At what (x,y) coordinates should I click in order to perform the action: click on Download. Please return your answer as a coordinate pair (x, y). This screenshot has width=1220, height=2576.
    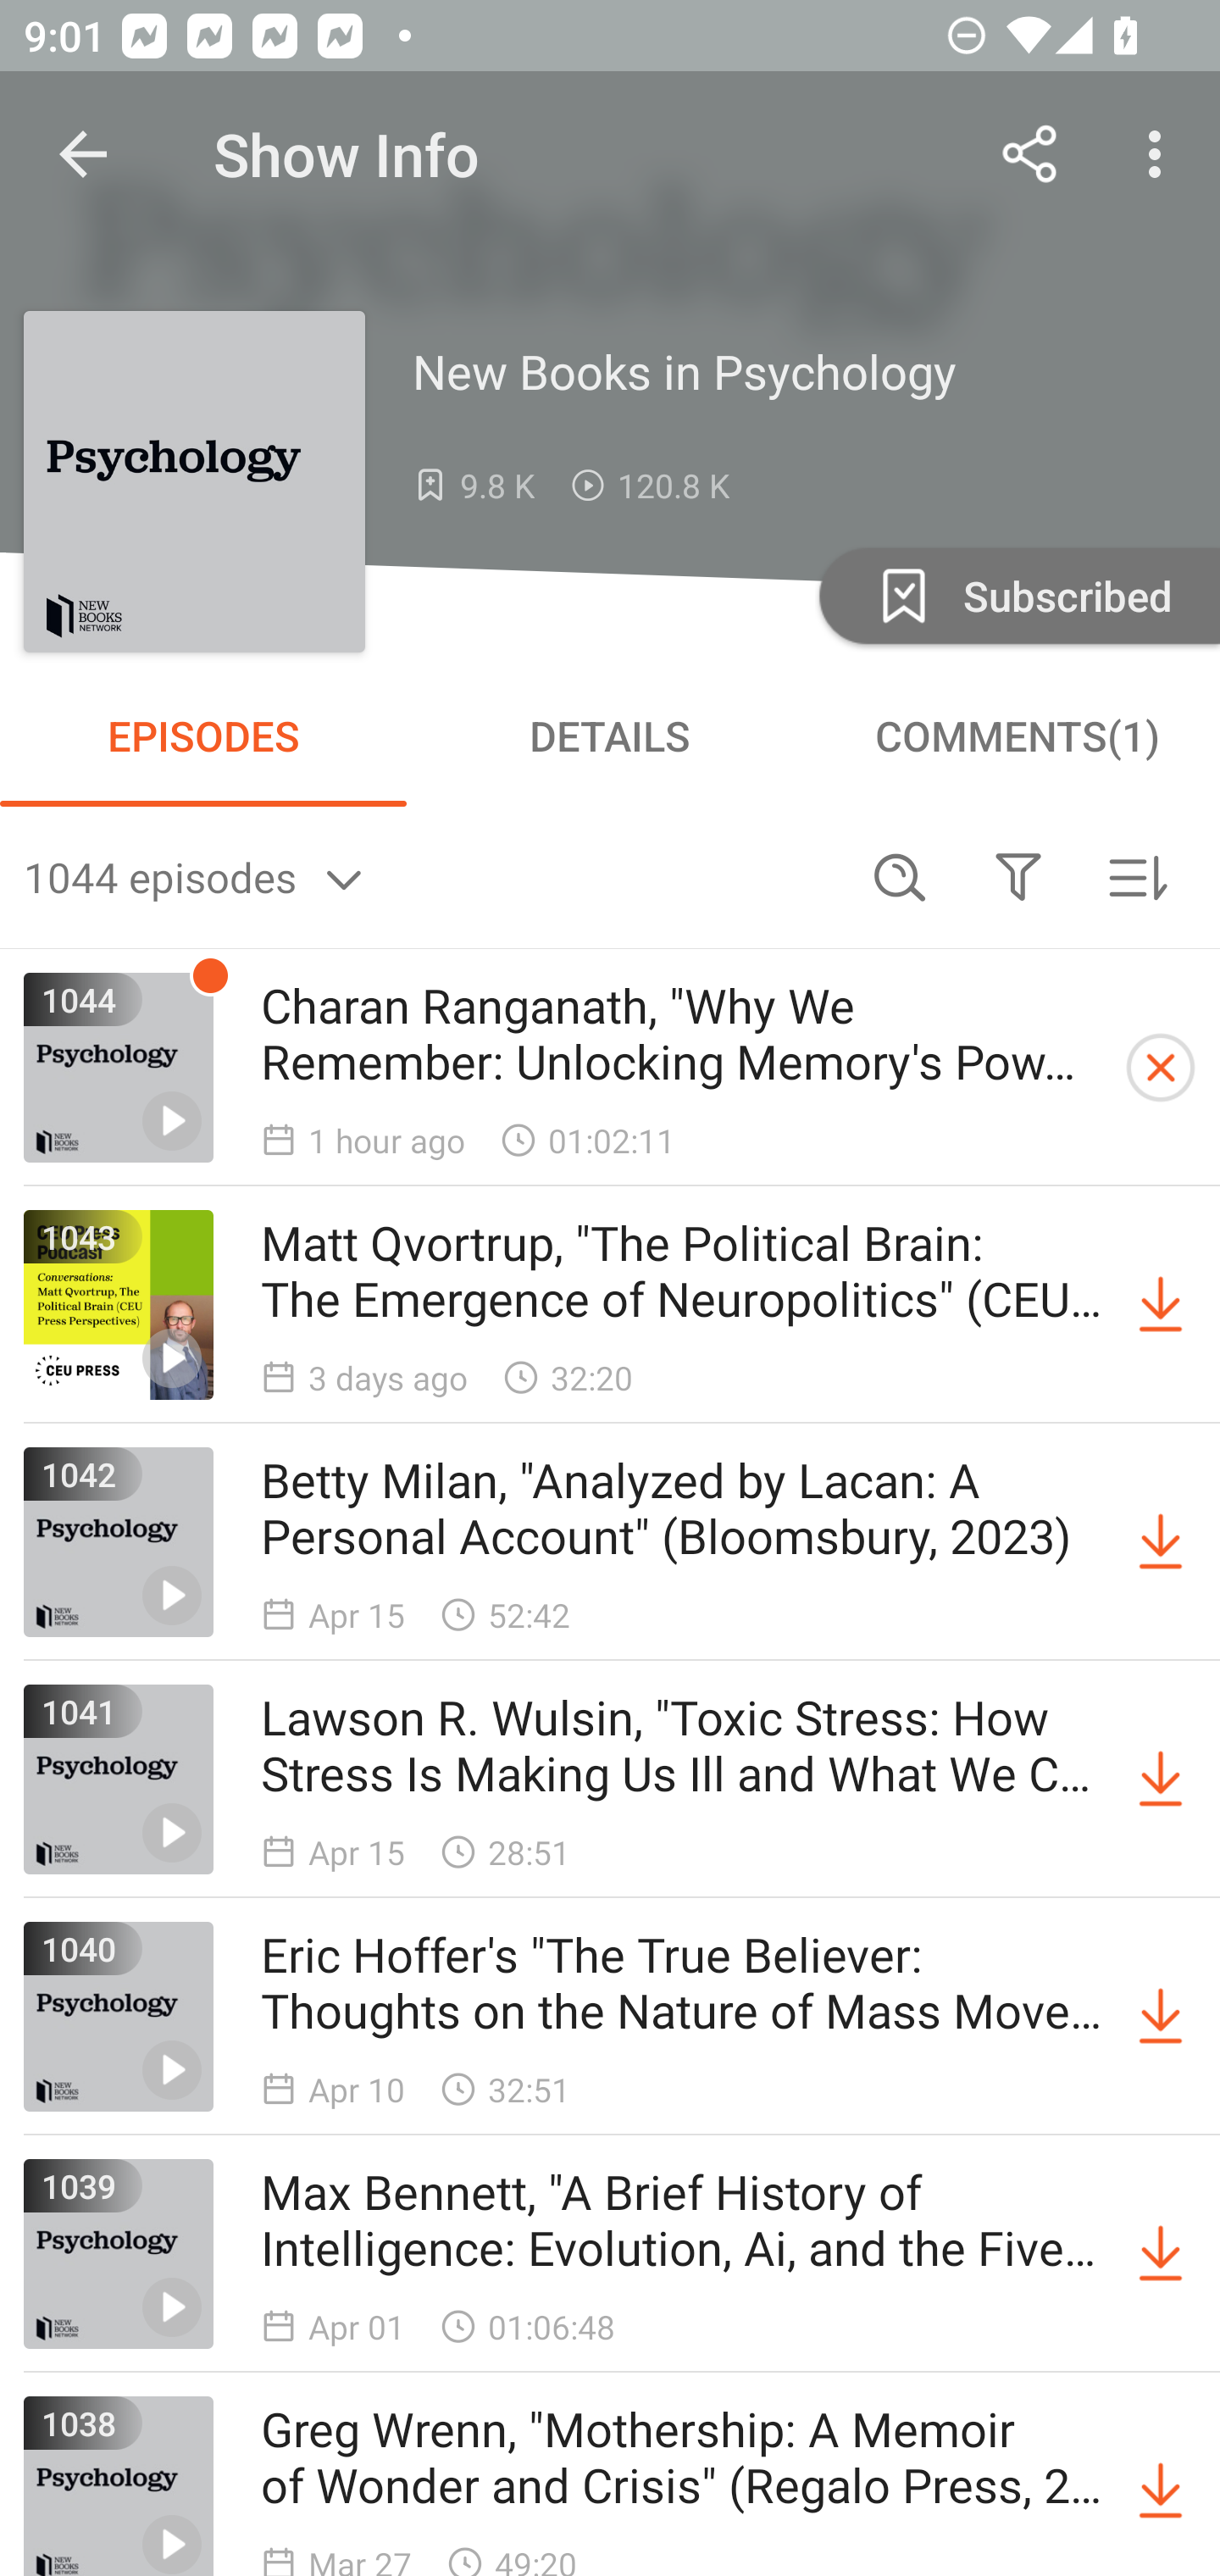
    Looking at the image, I should click on (1161, 2017).